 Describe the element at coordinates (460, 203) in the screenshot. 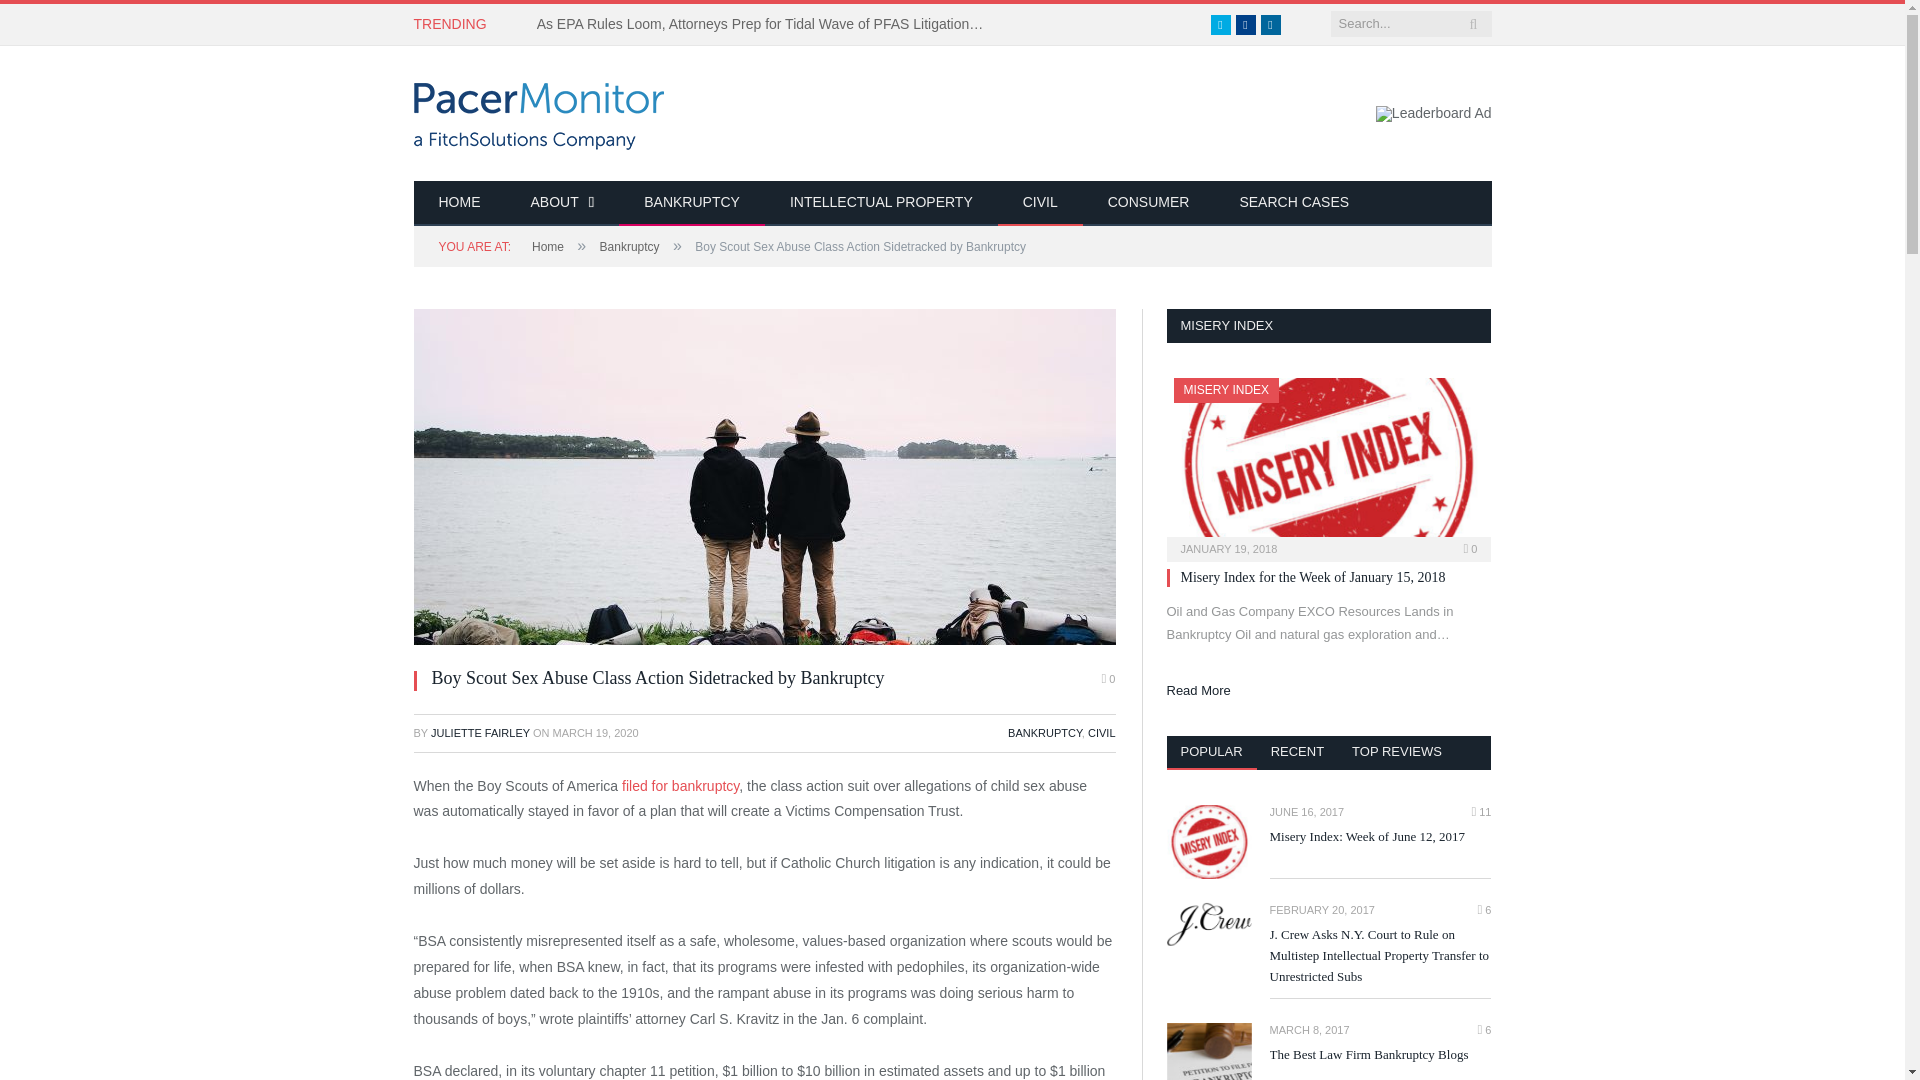

I see `HOME` at that location.